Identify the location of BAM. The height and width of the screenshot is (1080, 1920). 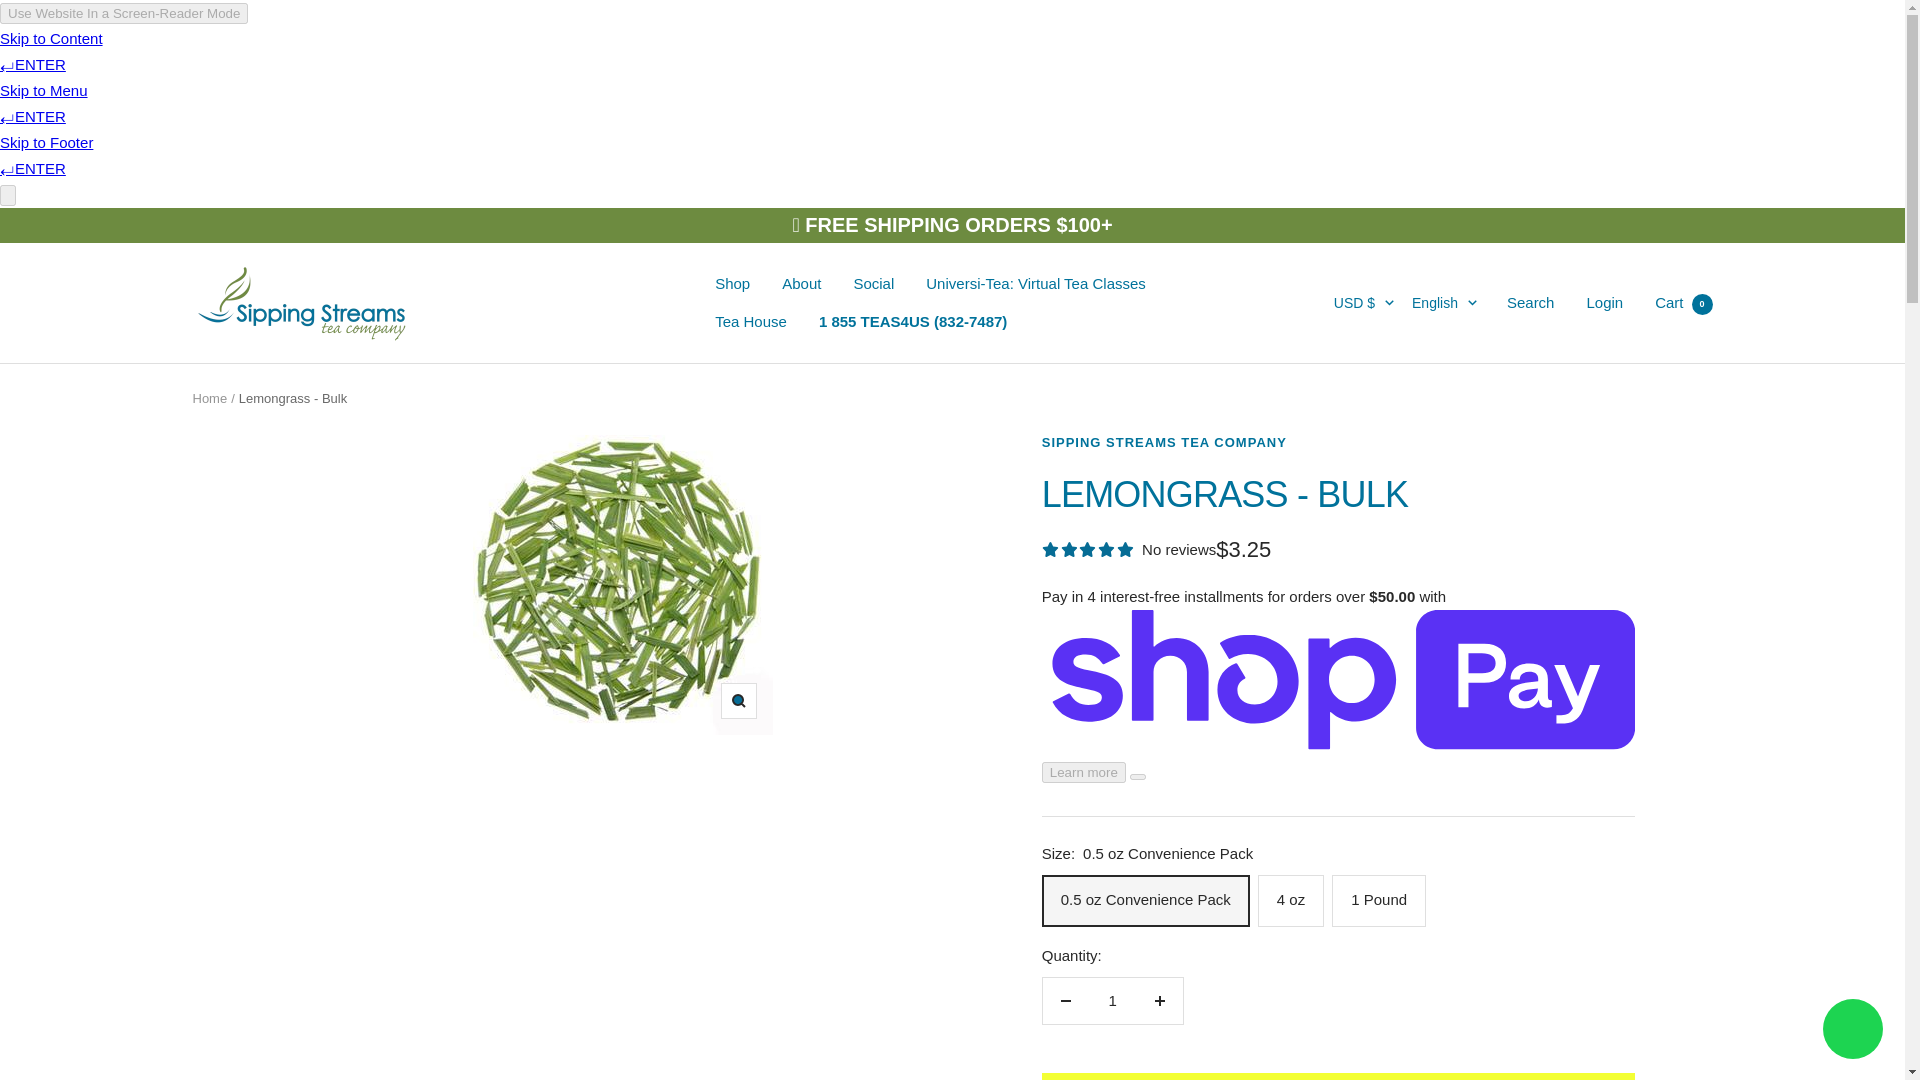
(1342, 635).